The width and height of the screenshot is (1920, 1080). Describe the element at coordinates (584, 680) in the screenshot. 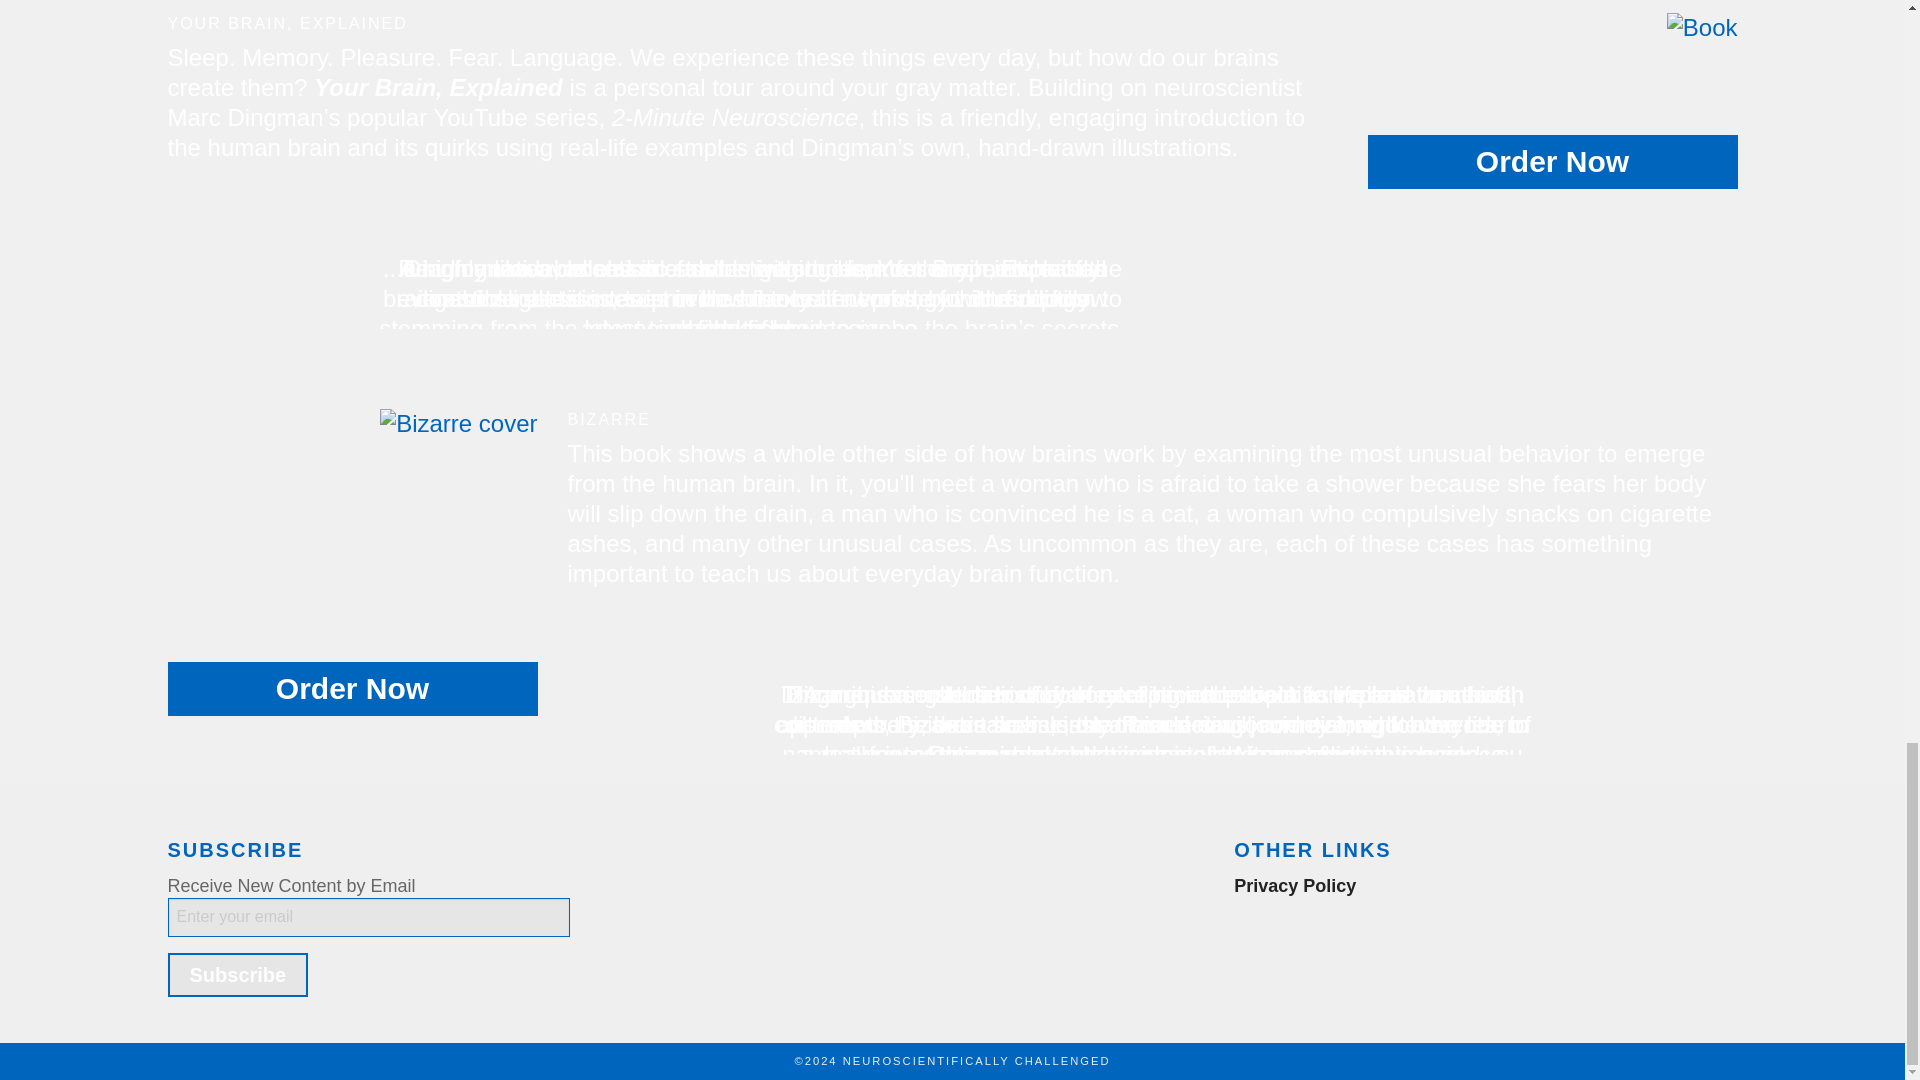

I see `Previous Slide` at that location.